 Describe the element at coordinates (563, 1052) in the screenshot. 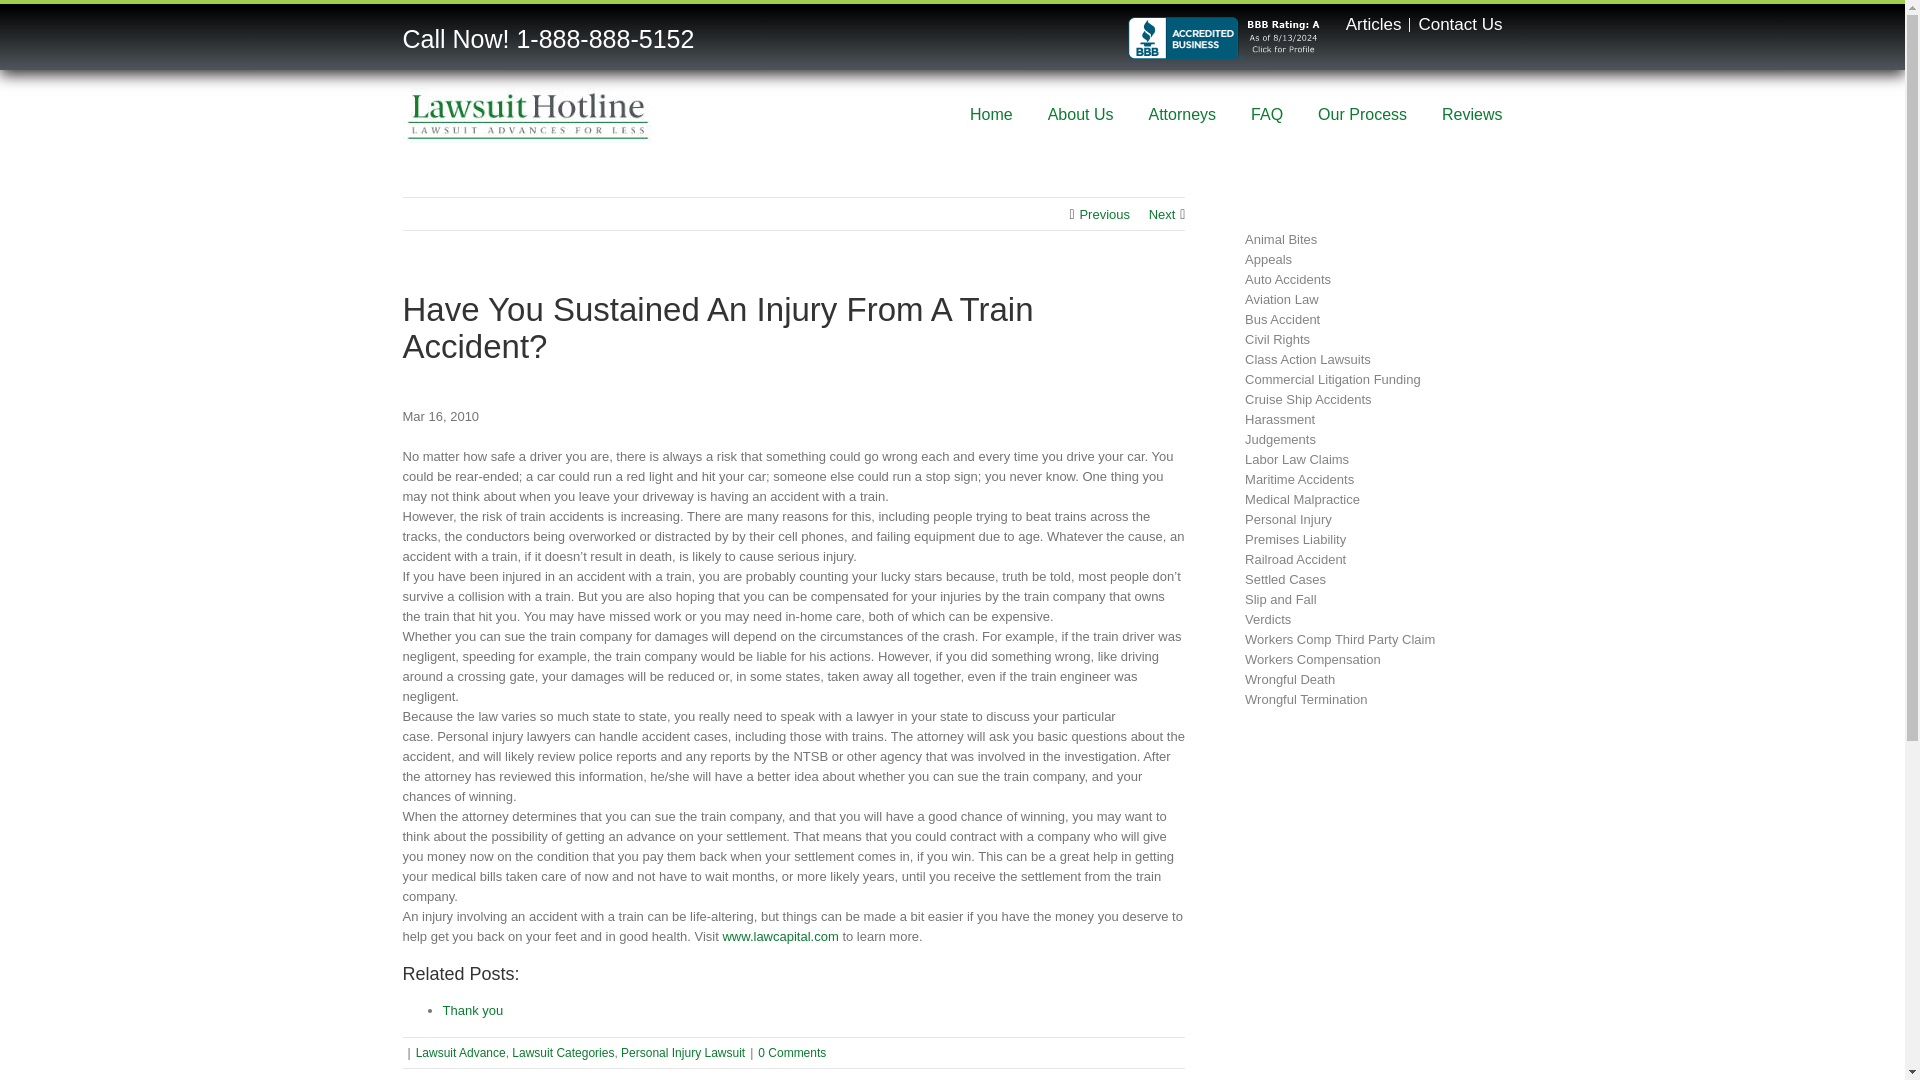

I see `Lawsuit Categories` at that location.